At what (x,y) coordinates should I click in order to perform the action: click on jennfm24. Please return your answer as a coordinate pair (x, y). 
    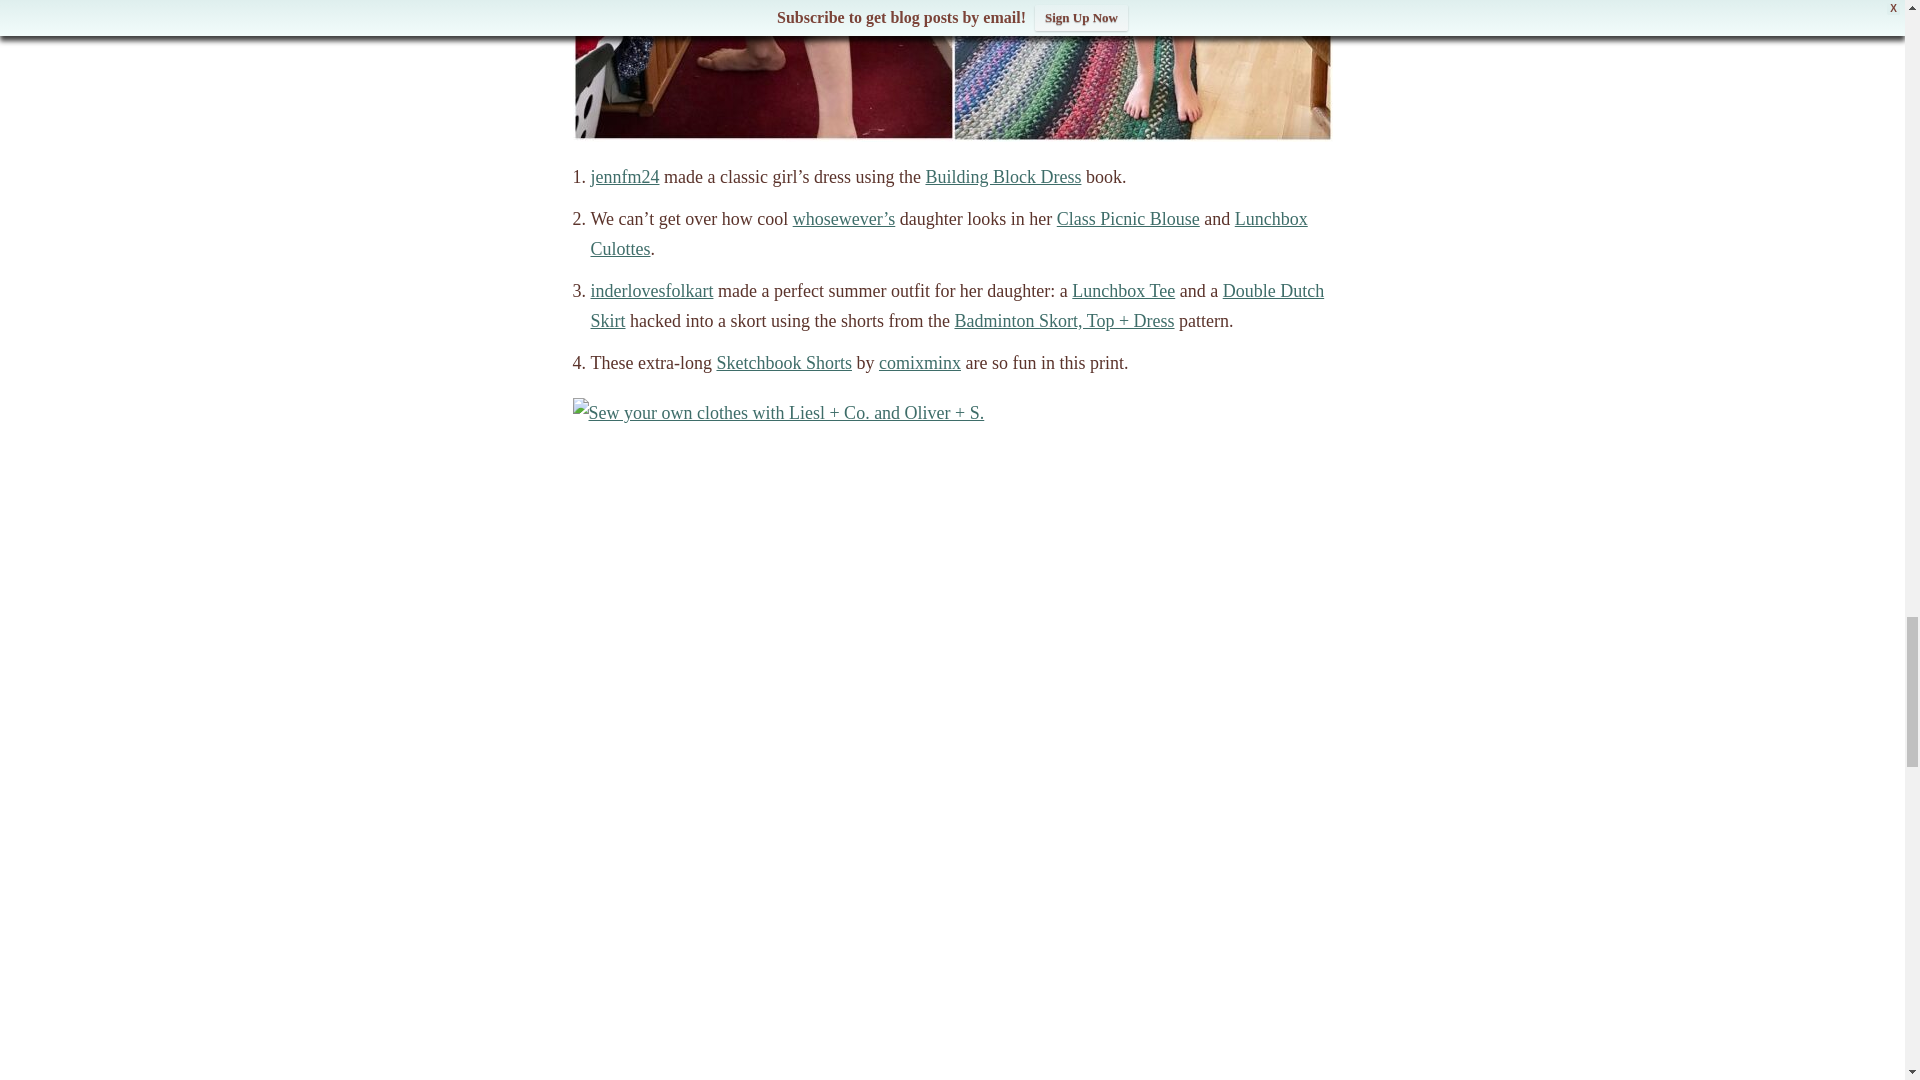
    Looking at the image, I should click on (624, 176).